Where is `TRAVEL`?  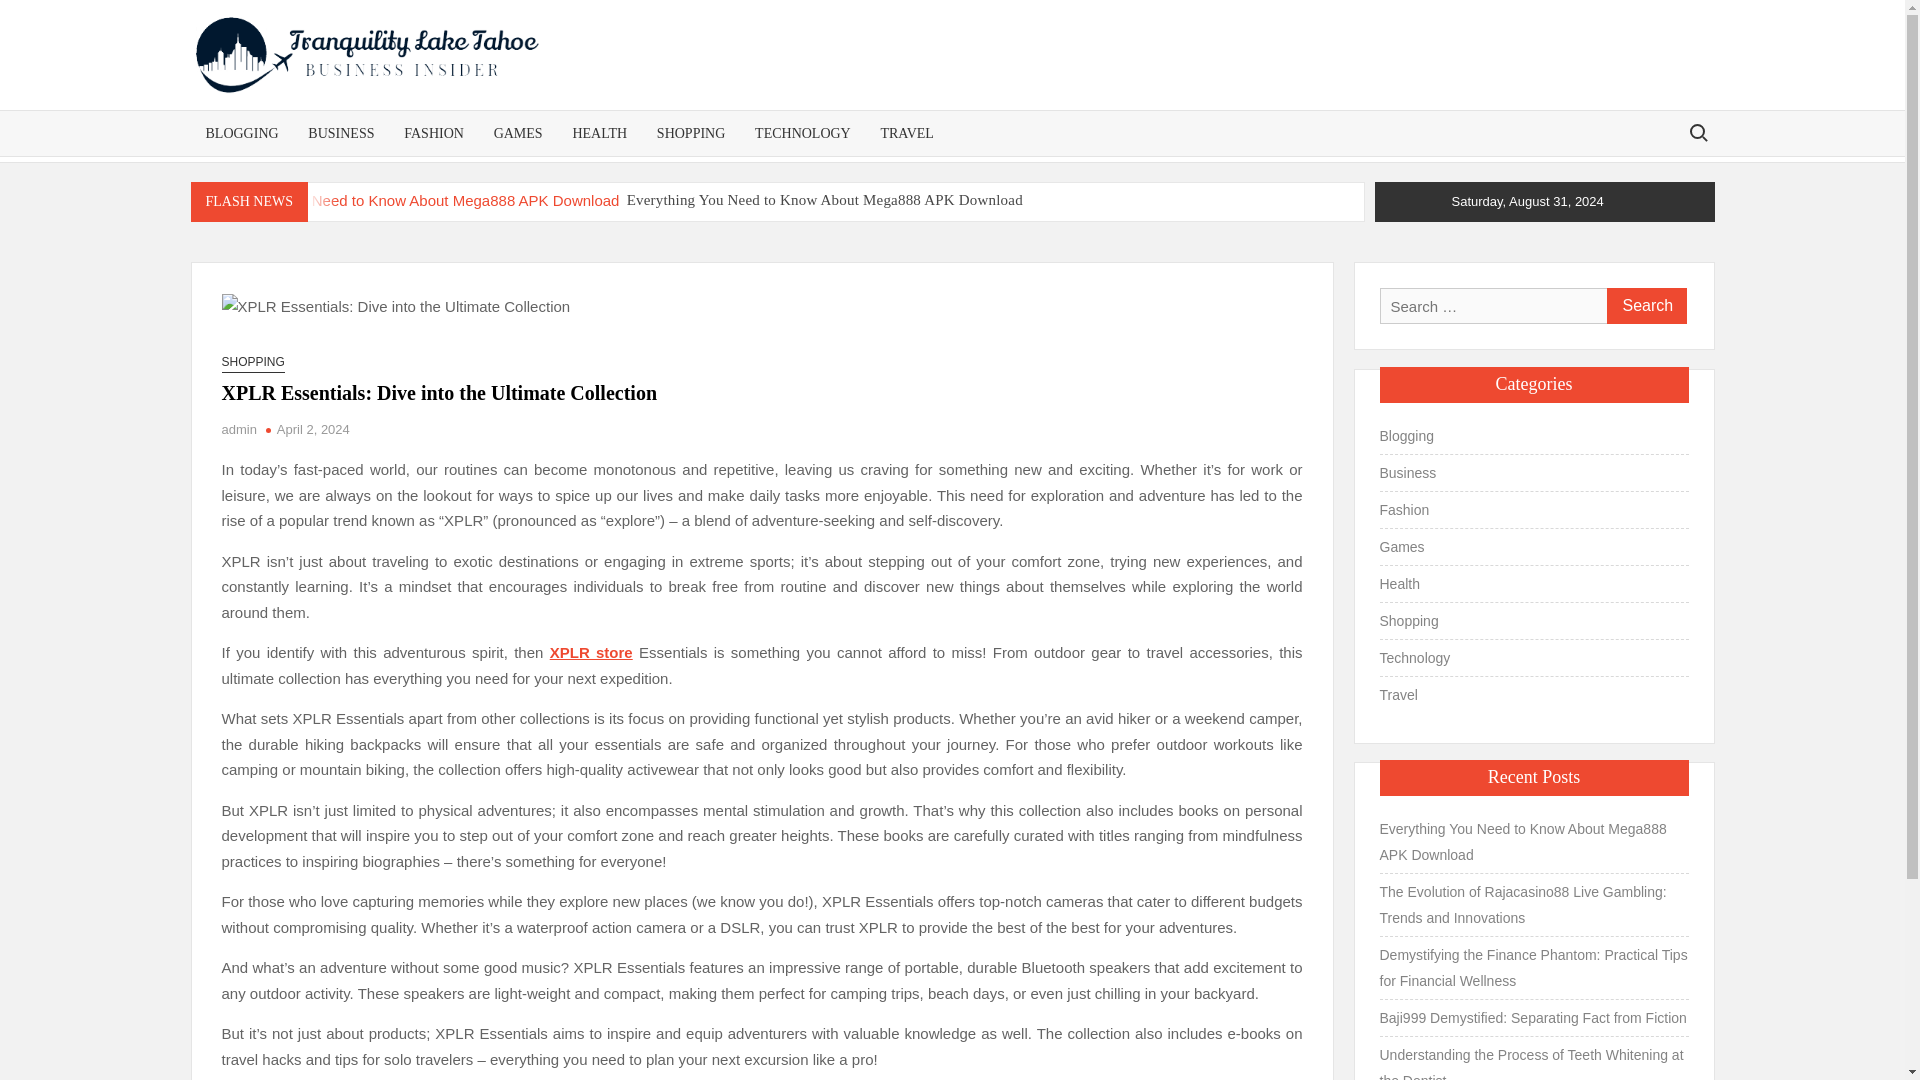
TRAVEL is located at coordinates (906, 133).